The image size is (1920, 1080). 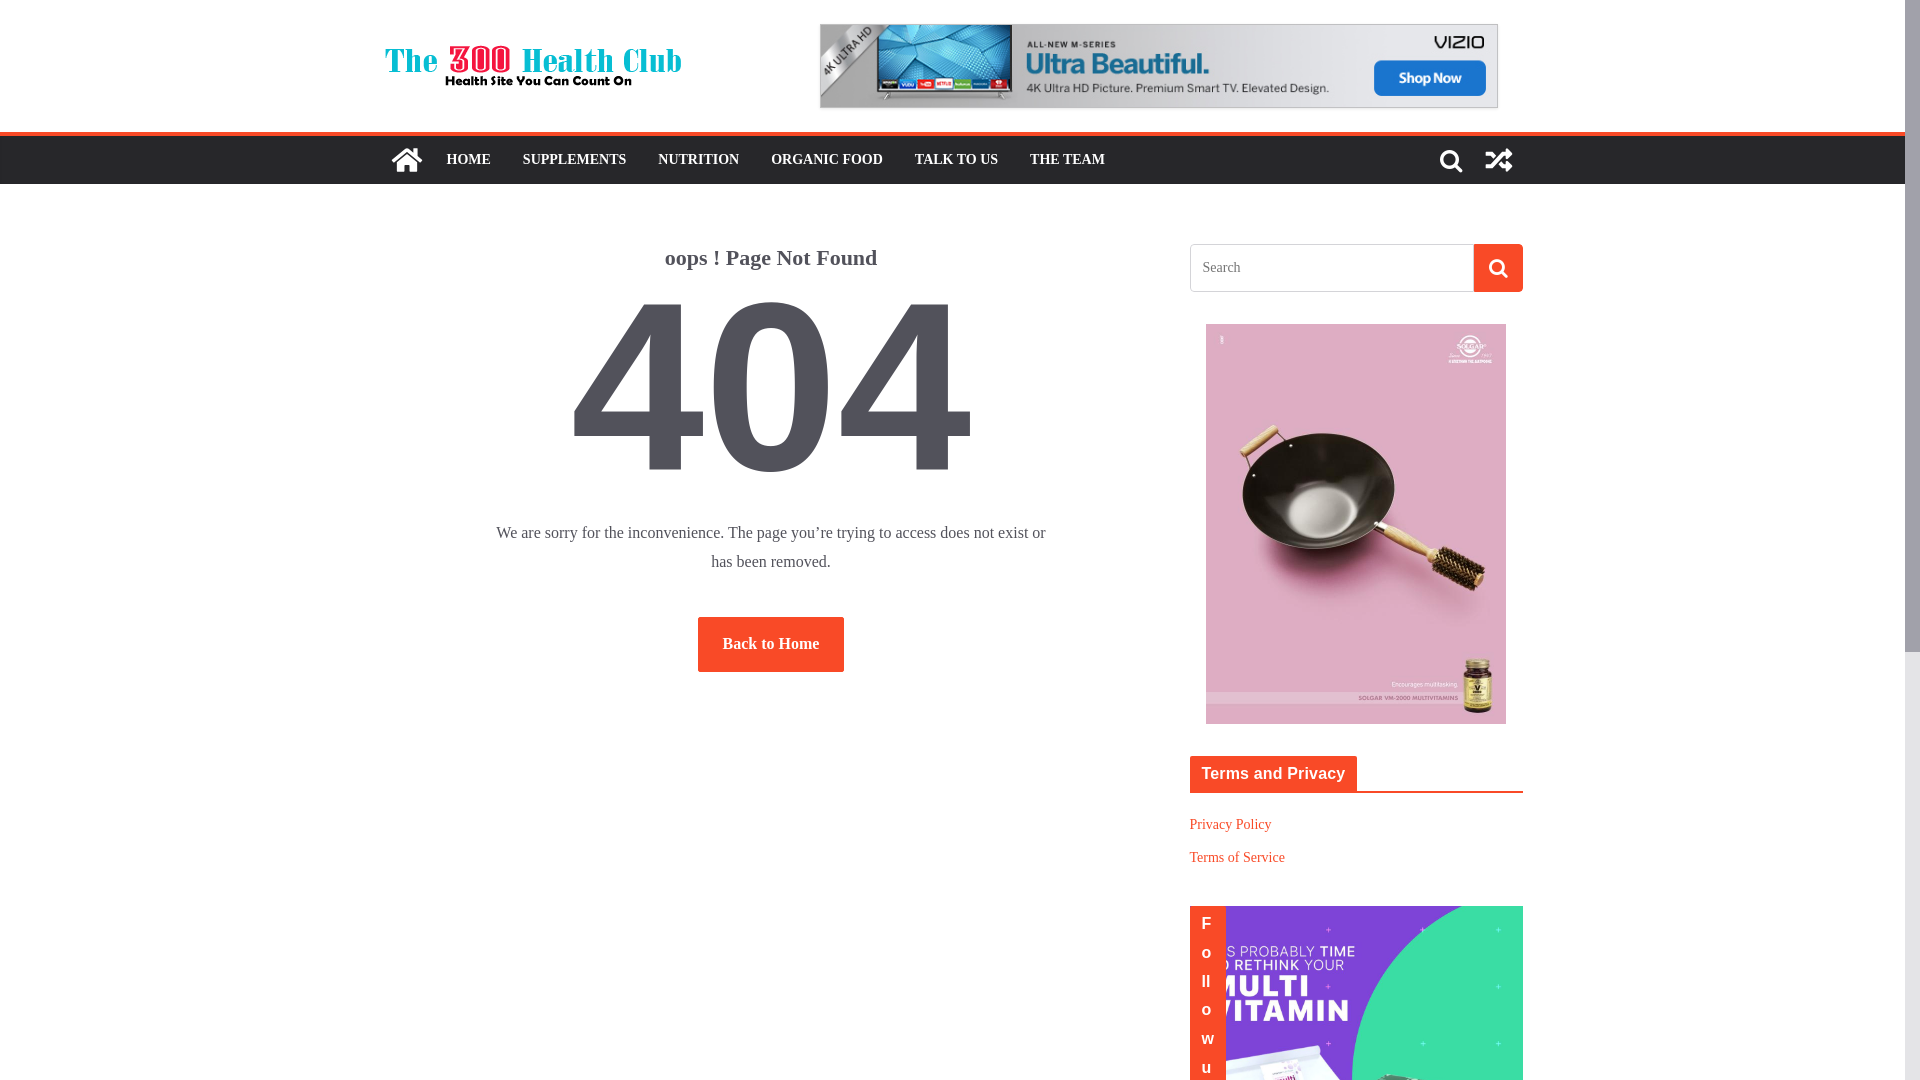 I want to click on SUPPLEMENTS, so click(x=574, y=160).